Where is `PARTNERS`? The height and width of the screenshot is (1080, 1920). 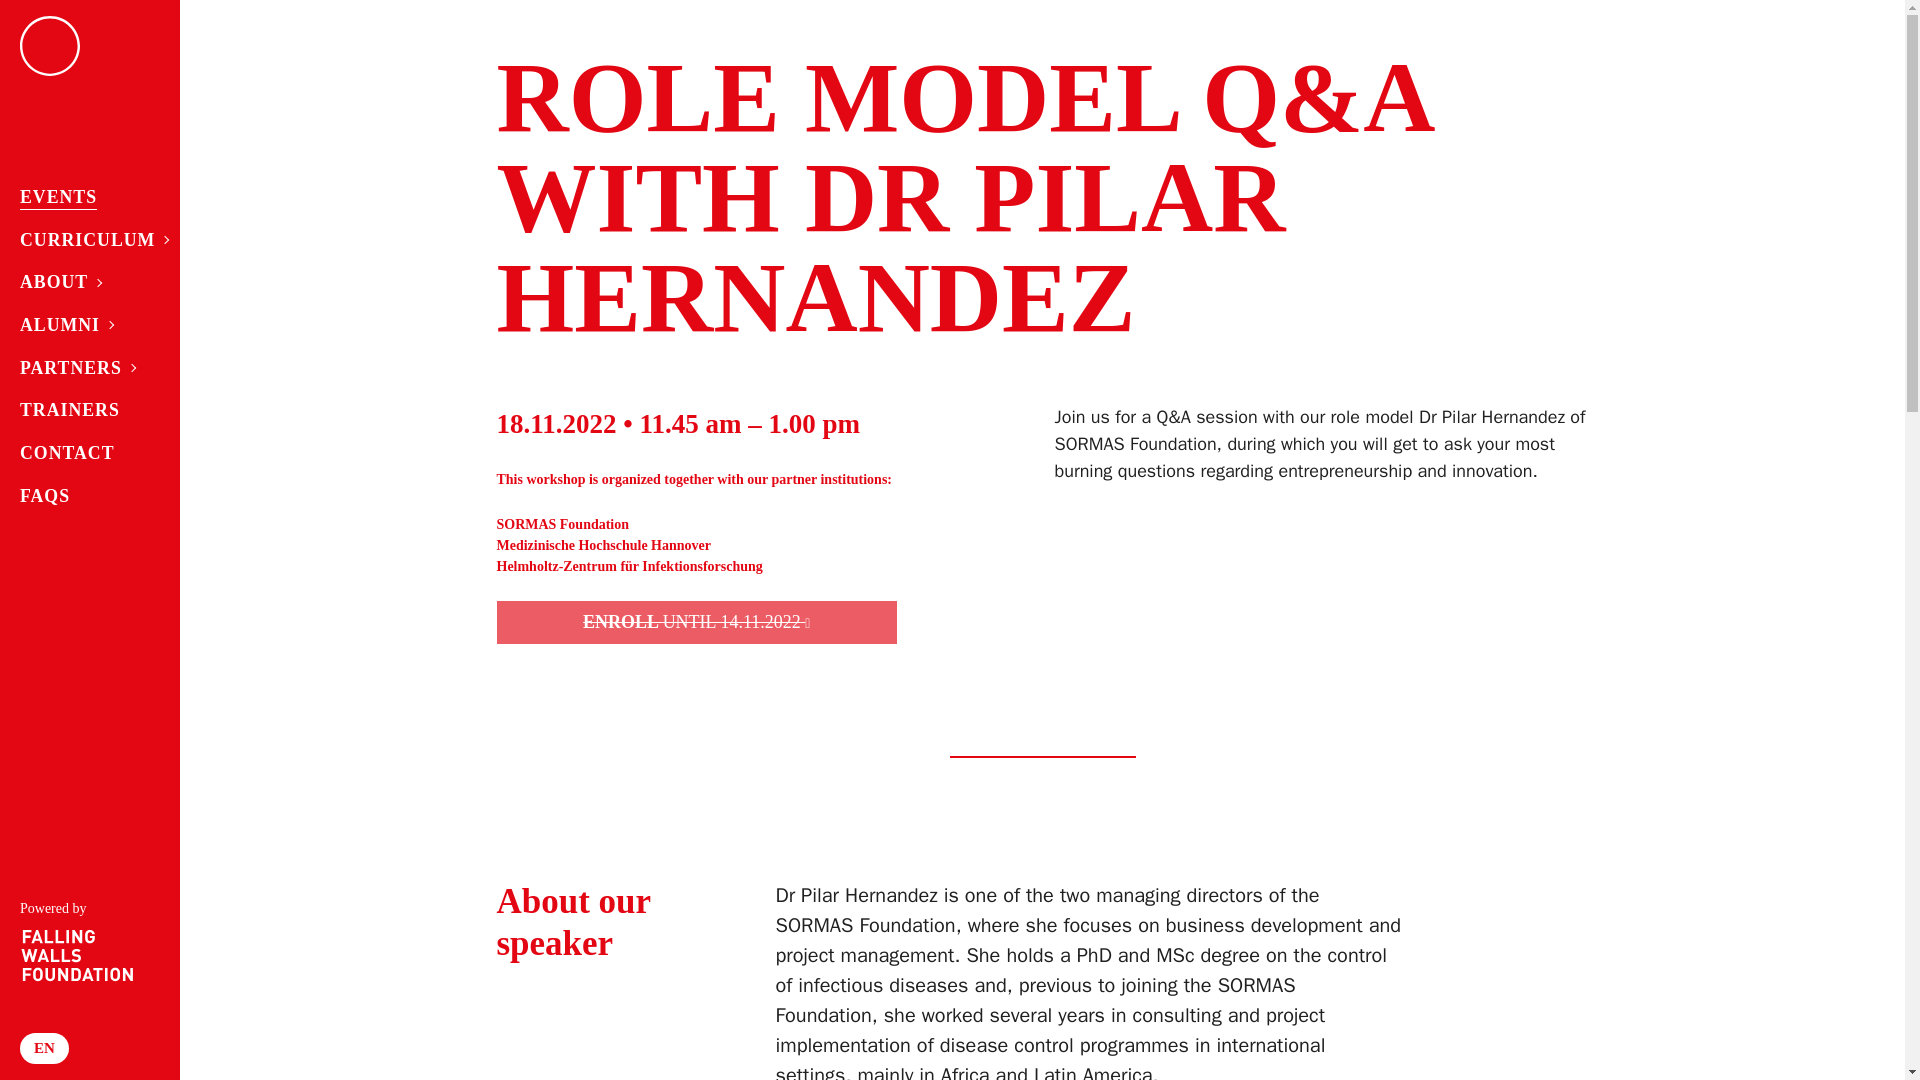
PARTNERS is located at coordinates (82, 368).